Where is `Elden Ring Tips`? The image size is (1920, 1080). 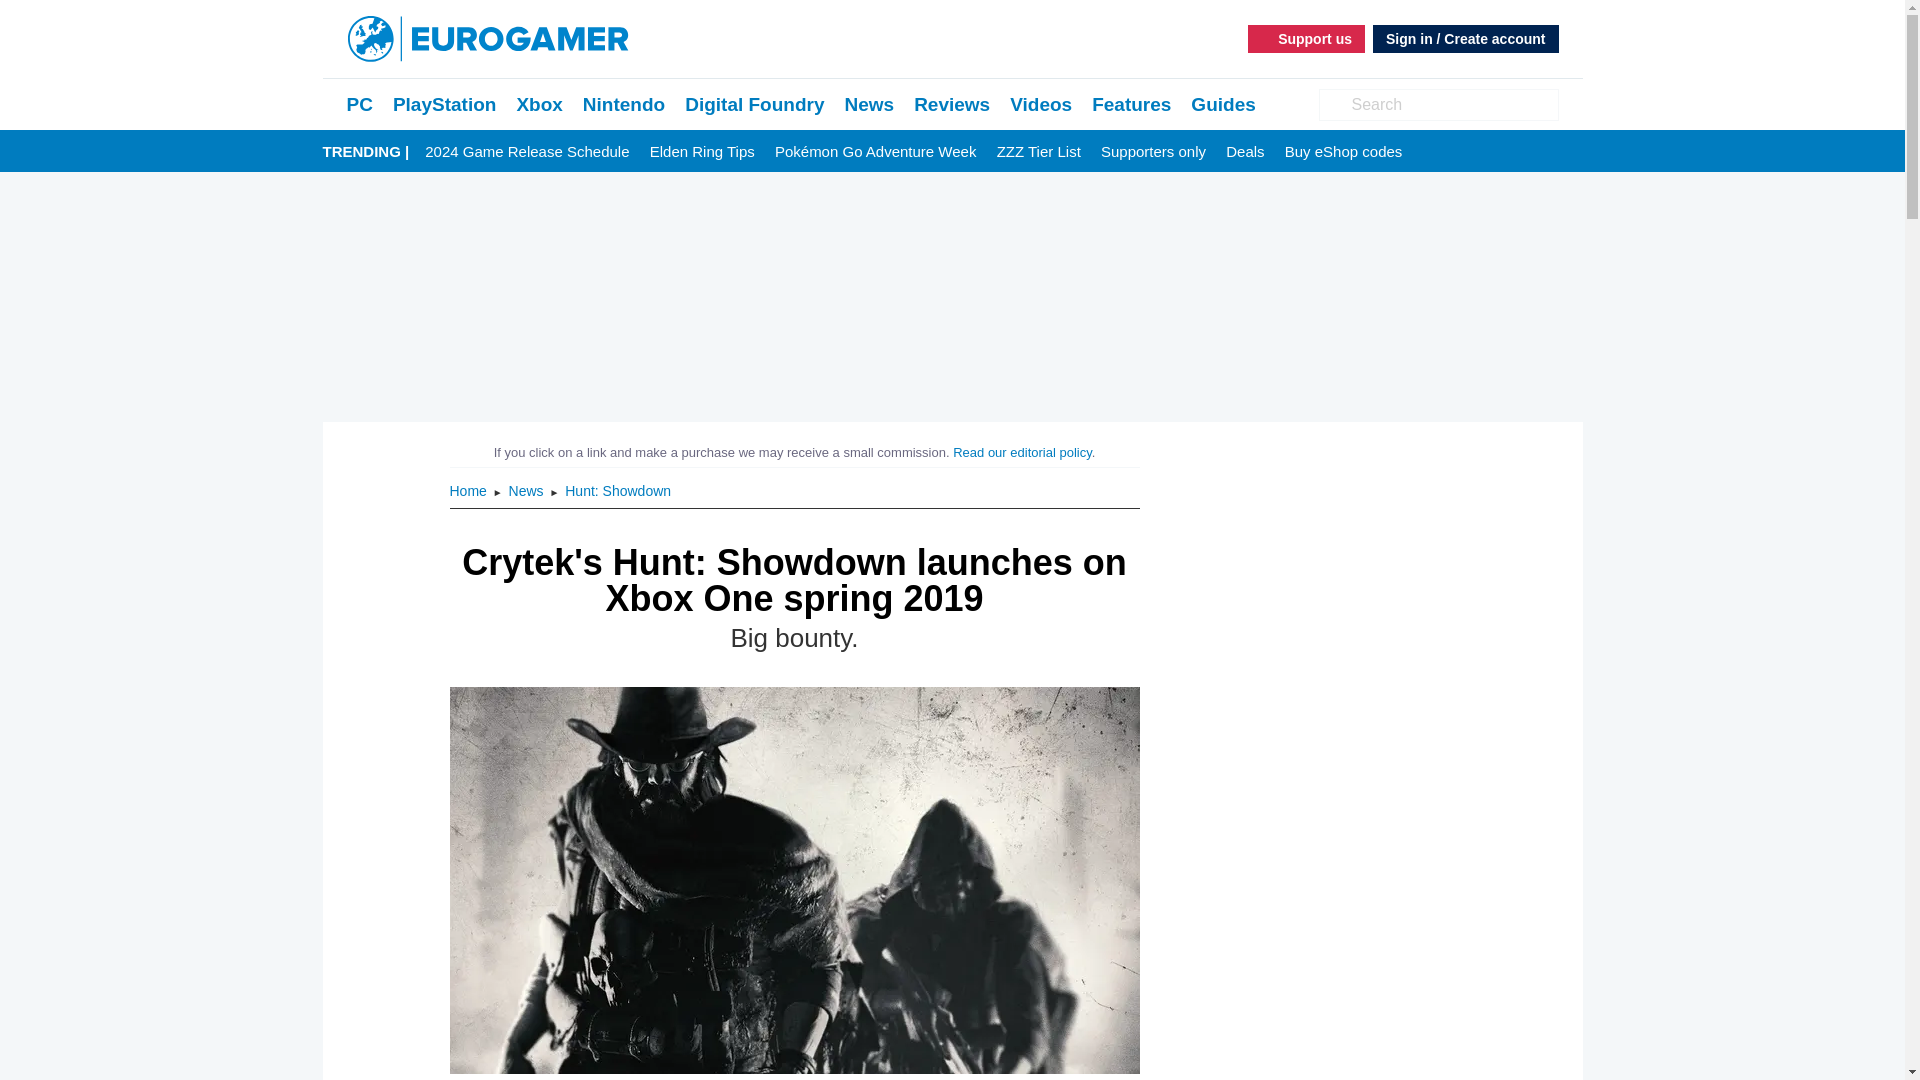
Elden Ring Tips is located at coordinates (702, 152).